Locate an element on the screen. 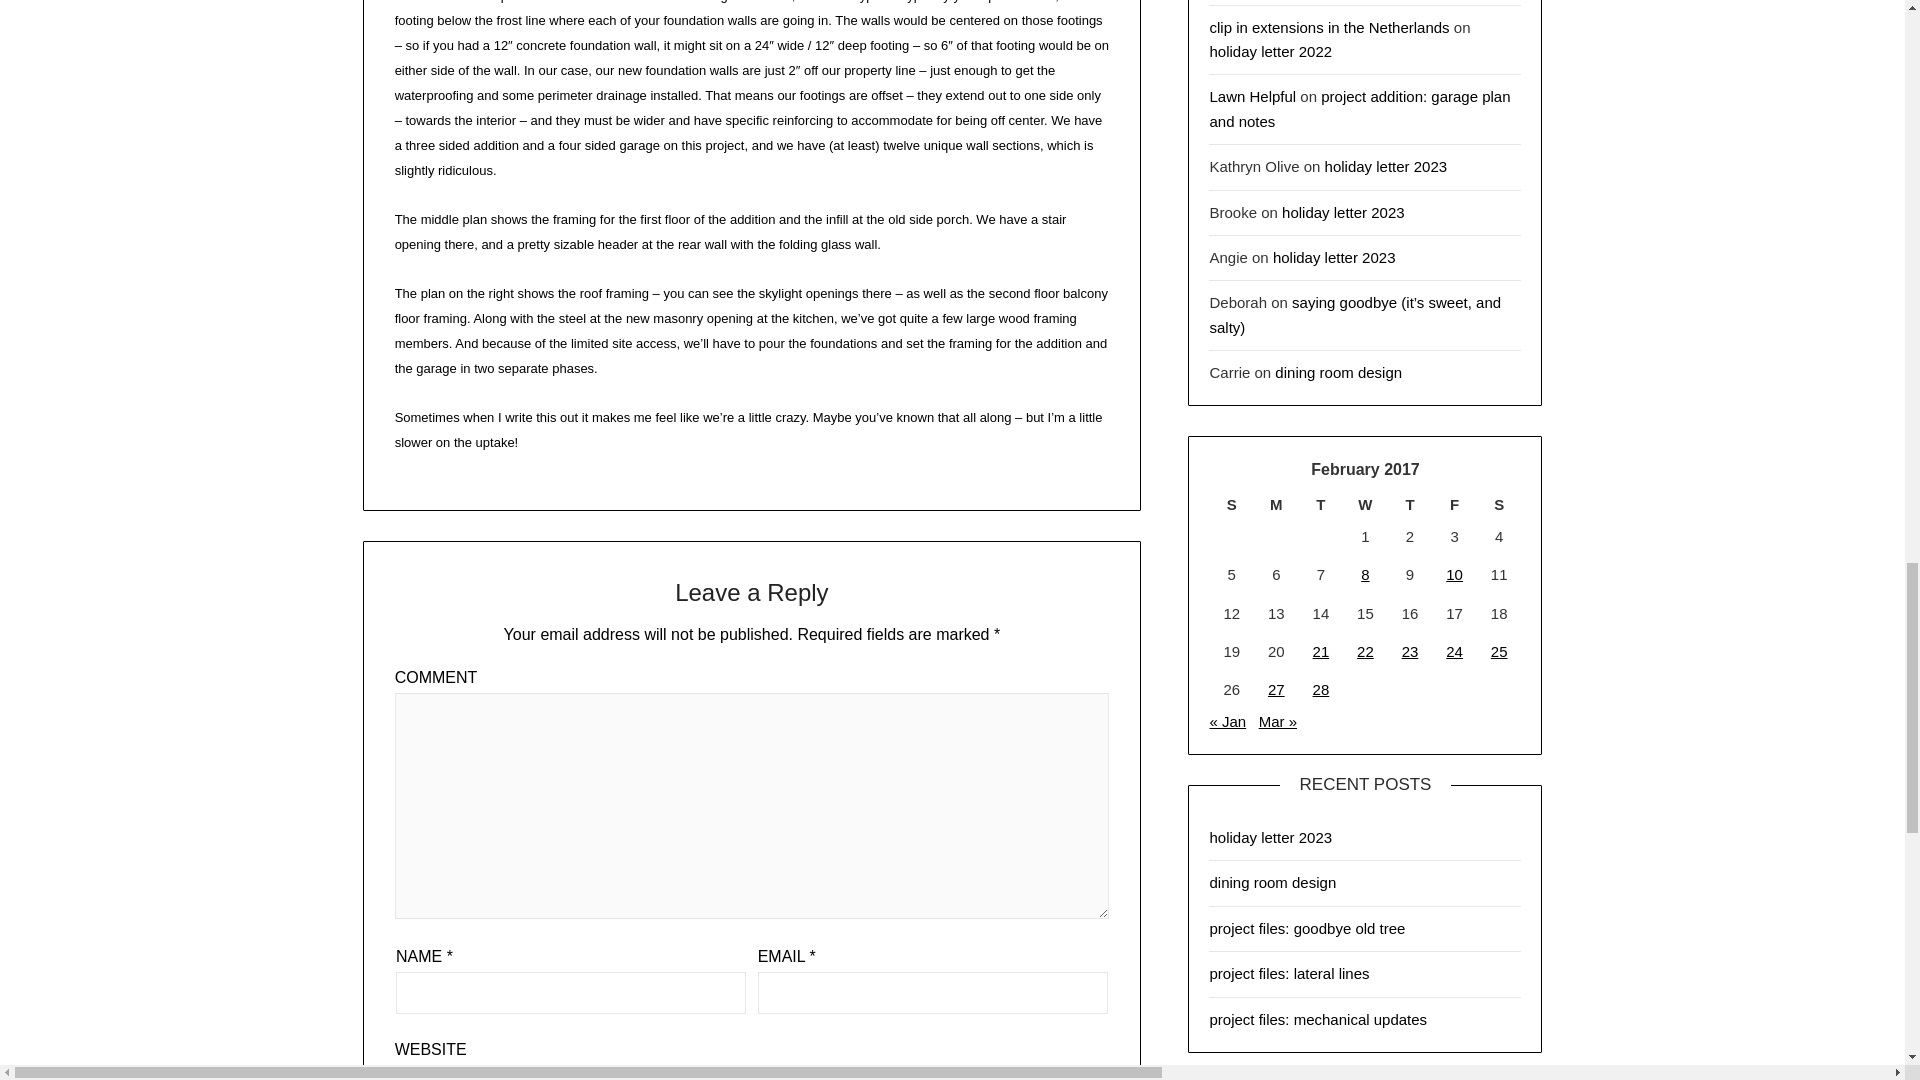 Image resolution: width=1920 pixels, height=1080 pixels. Sunday is located at coordinates (1231, 504).